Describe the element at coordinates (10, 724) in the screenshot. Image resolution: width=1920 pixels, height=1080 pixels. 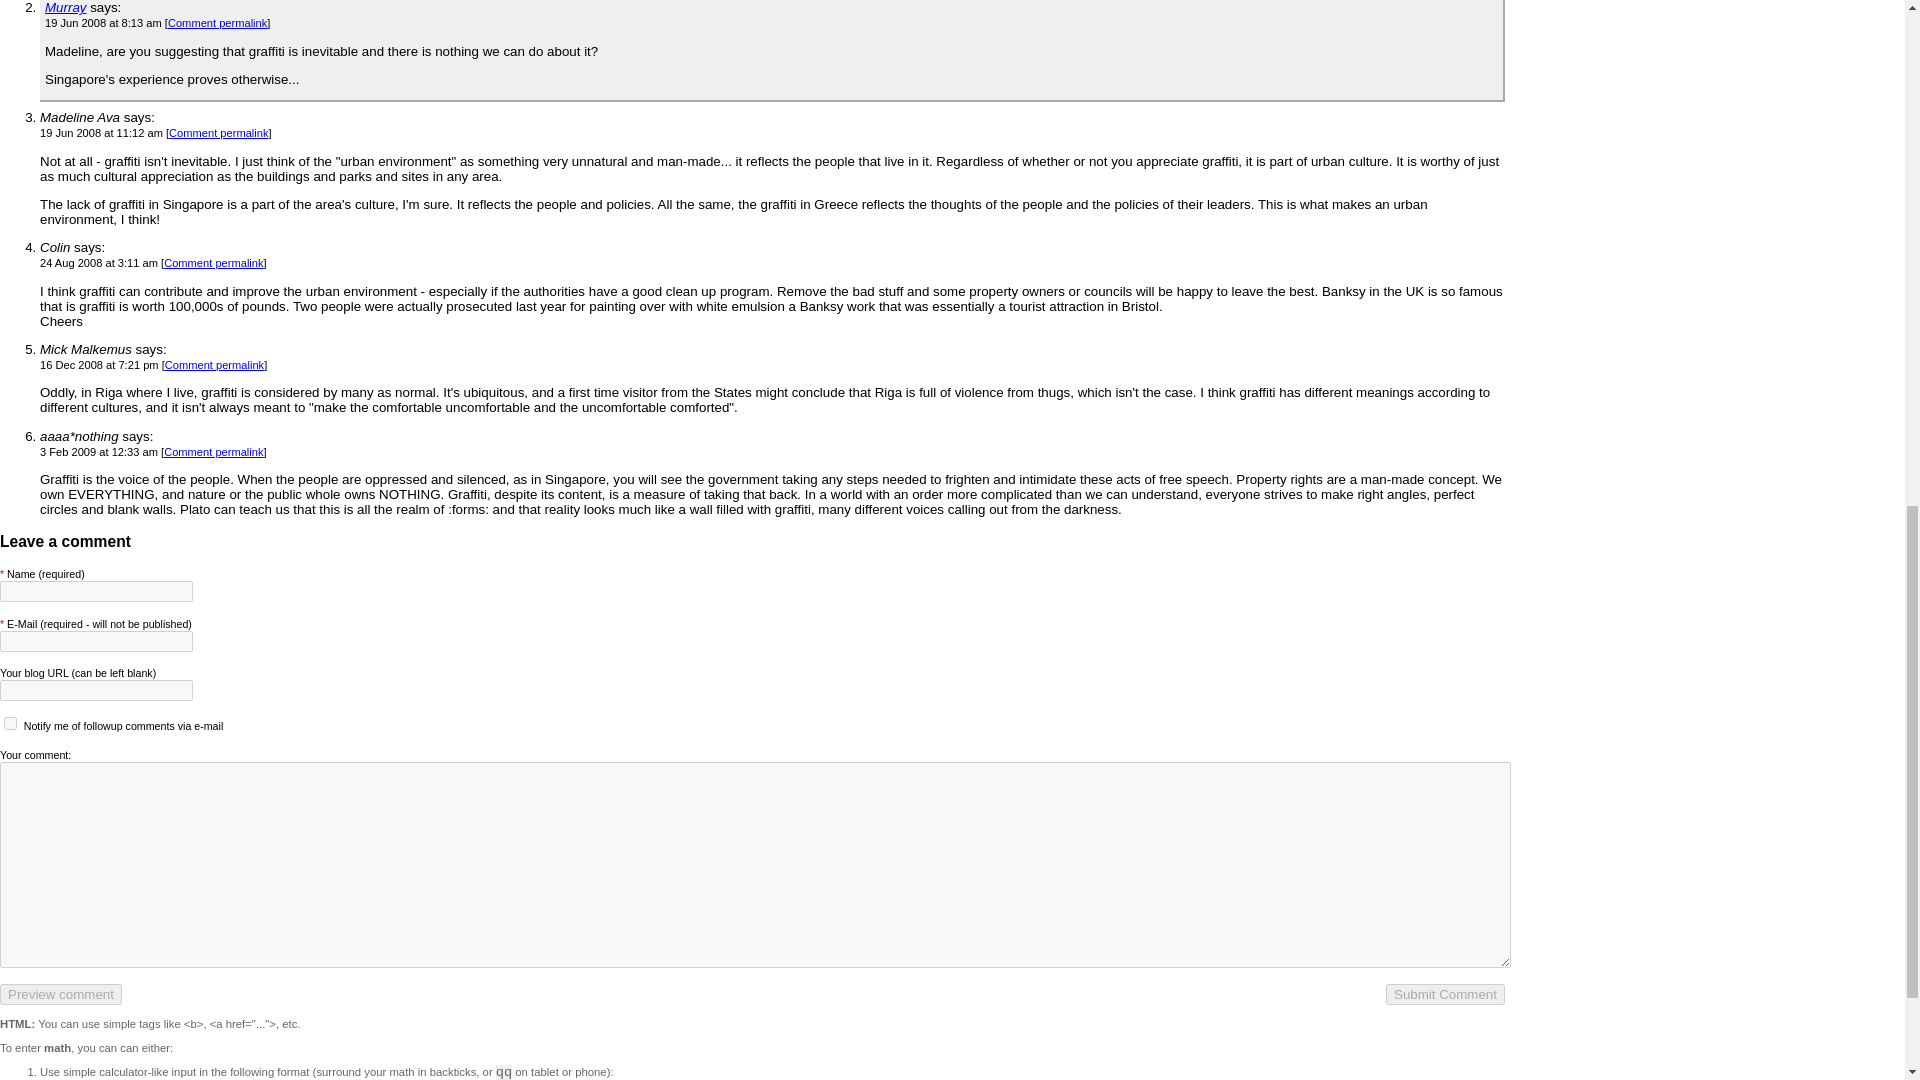
I see `subscribe` at that location.